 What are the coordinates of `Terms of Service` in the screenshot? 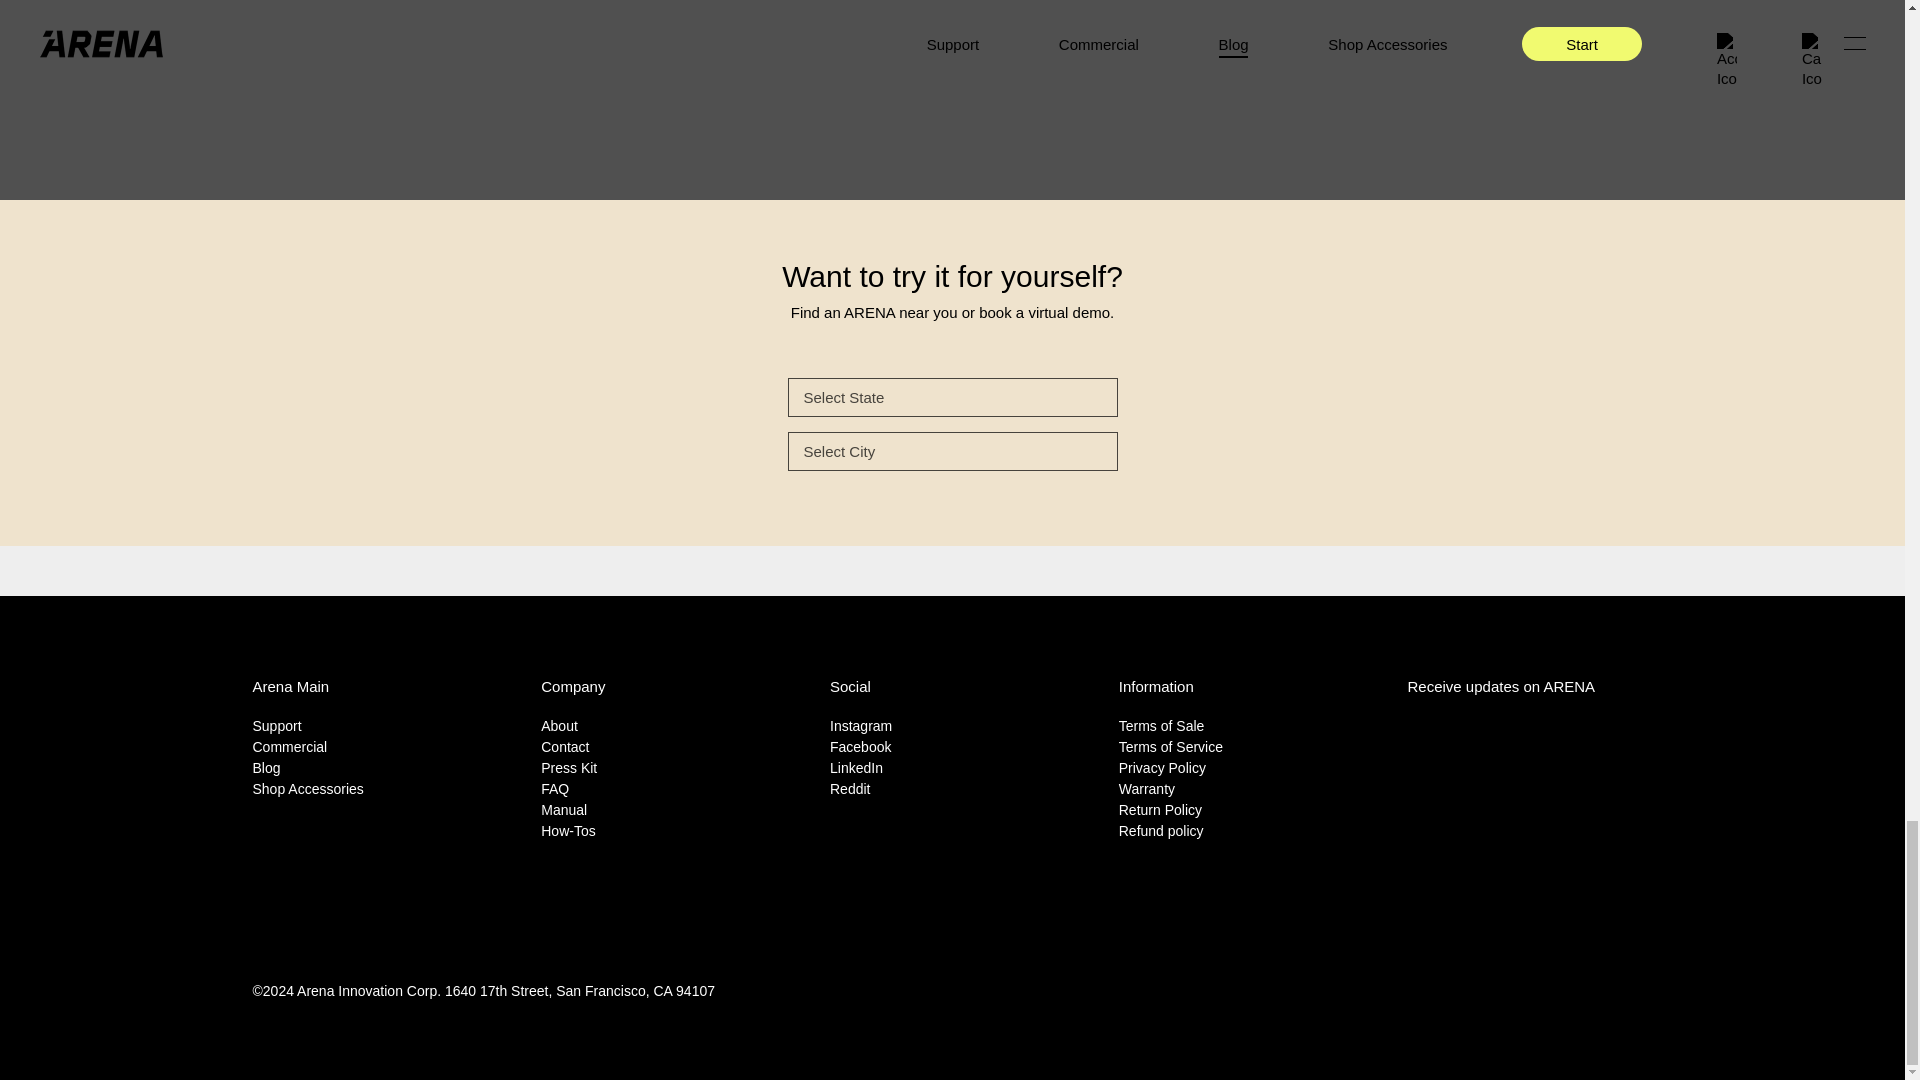 It's located at (1171, 747).